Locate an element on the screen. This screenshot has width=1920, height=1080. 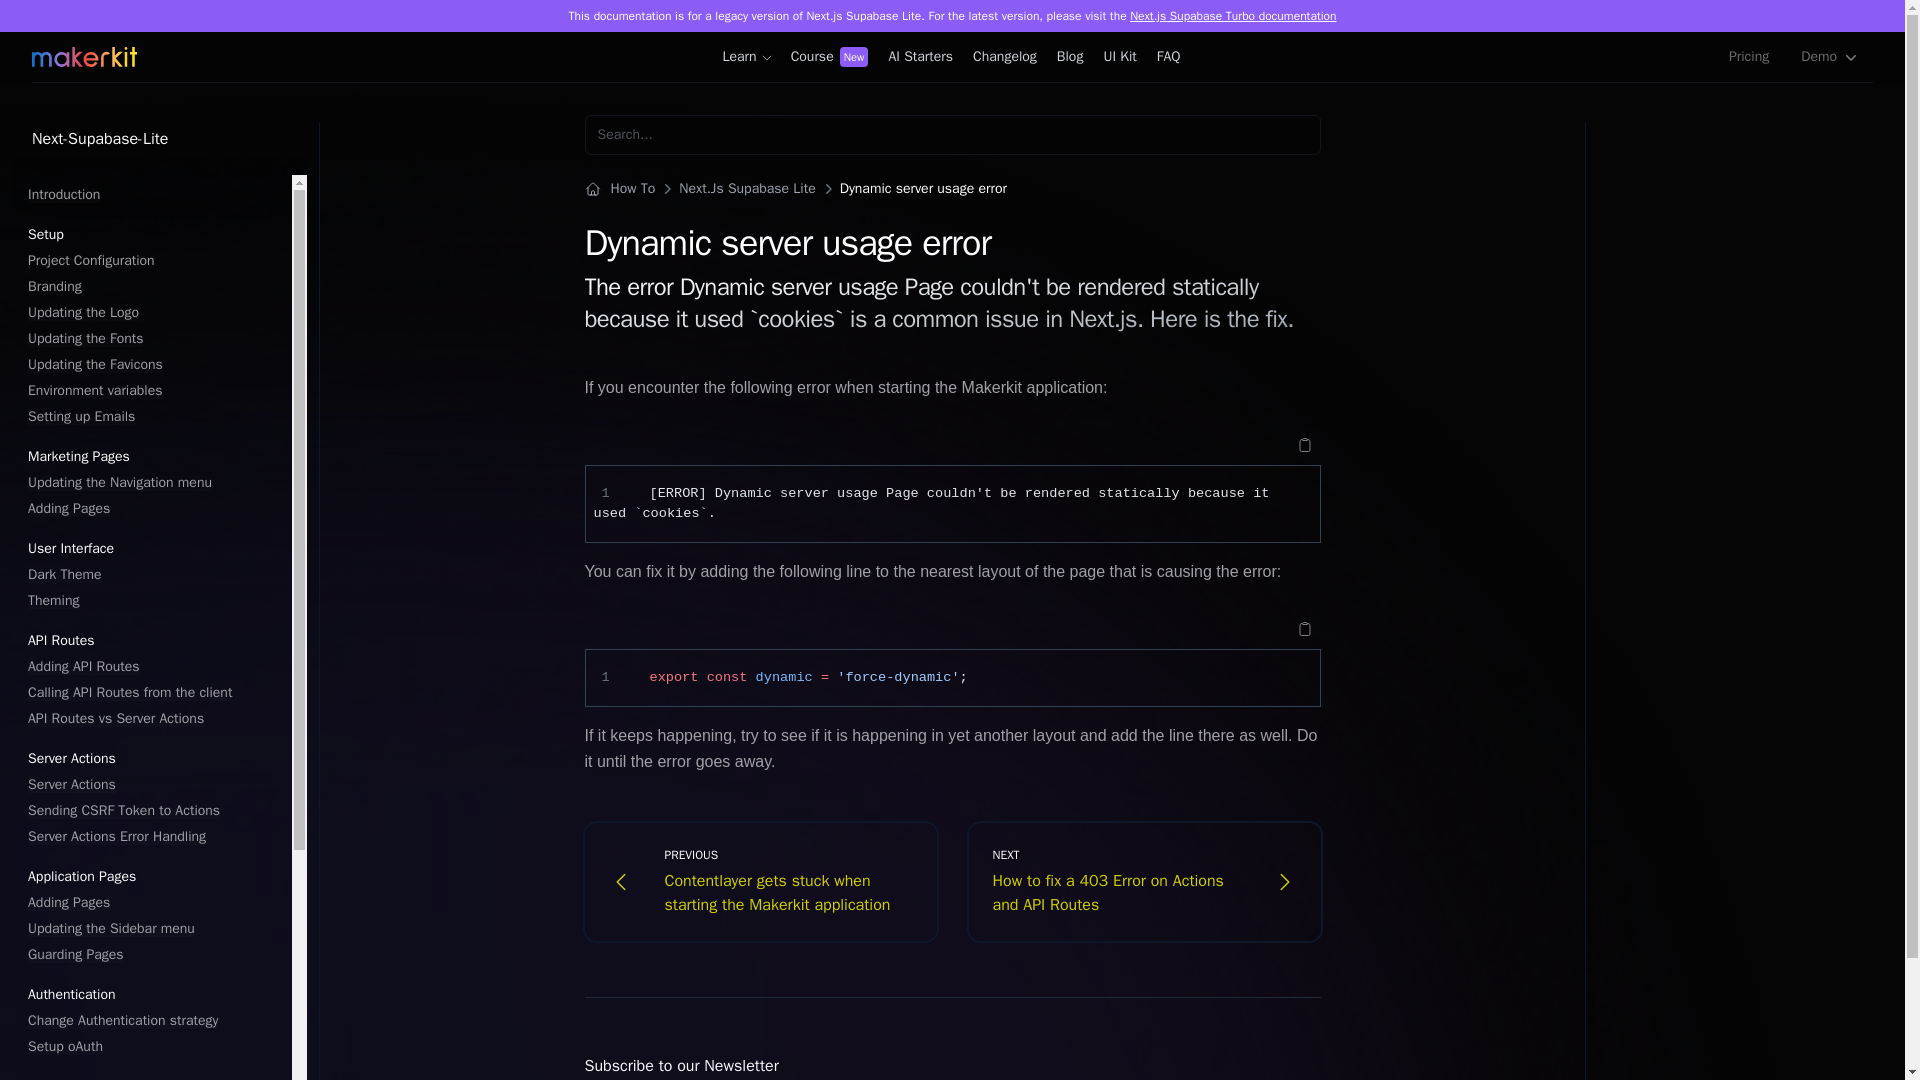
FAQ is located at coordinates (1168, 57).